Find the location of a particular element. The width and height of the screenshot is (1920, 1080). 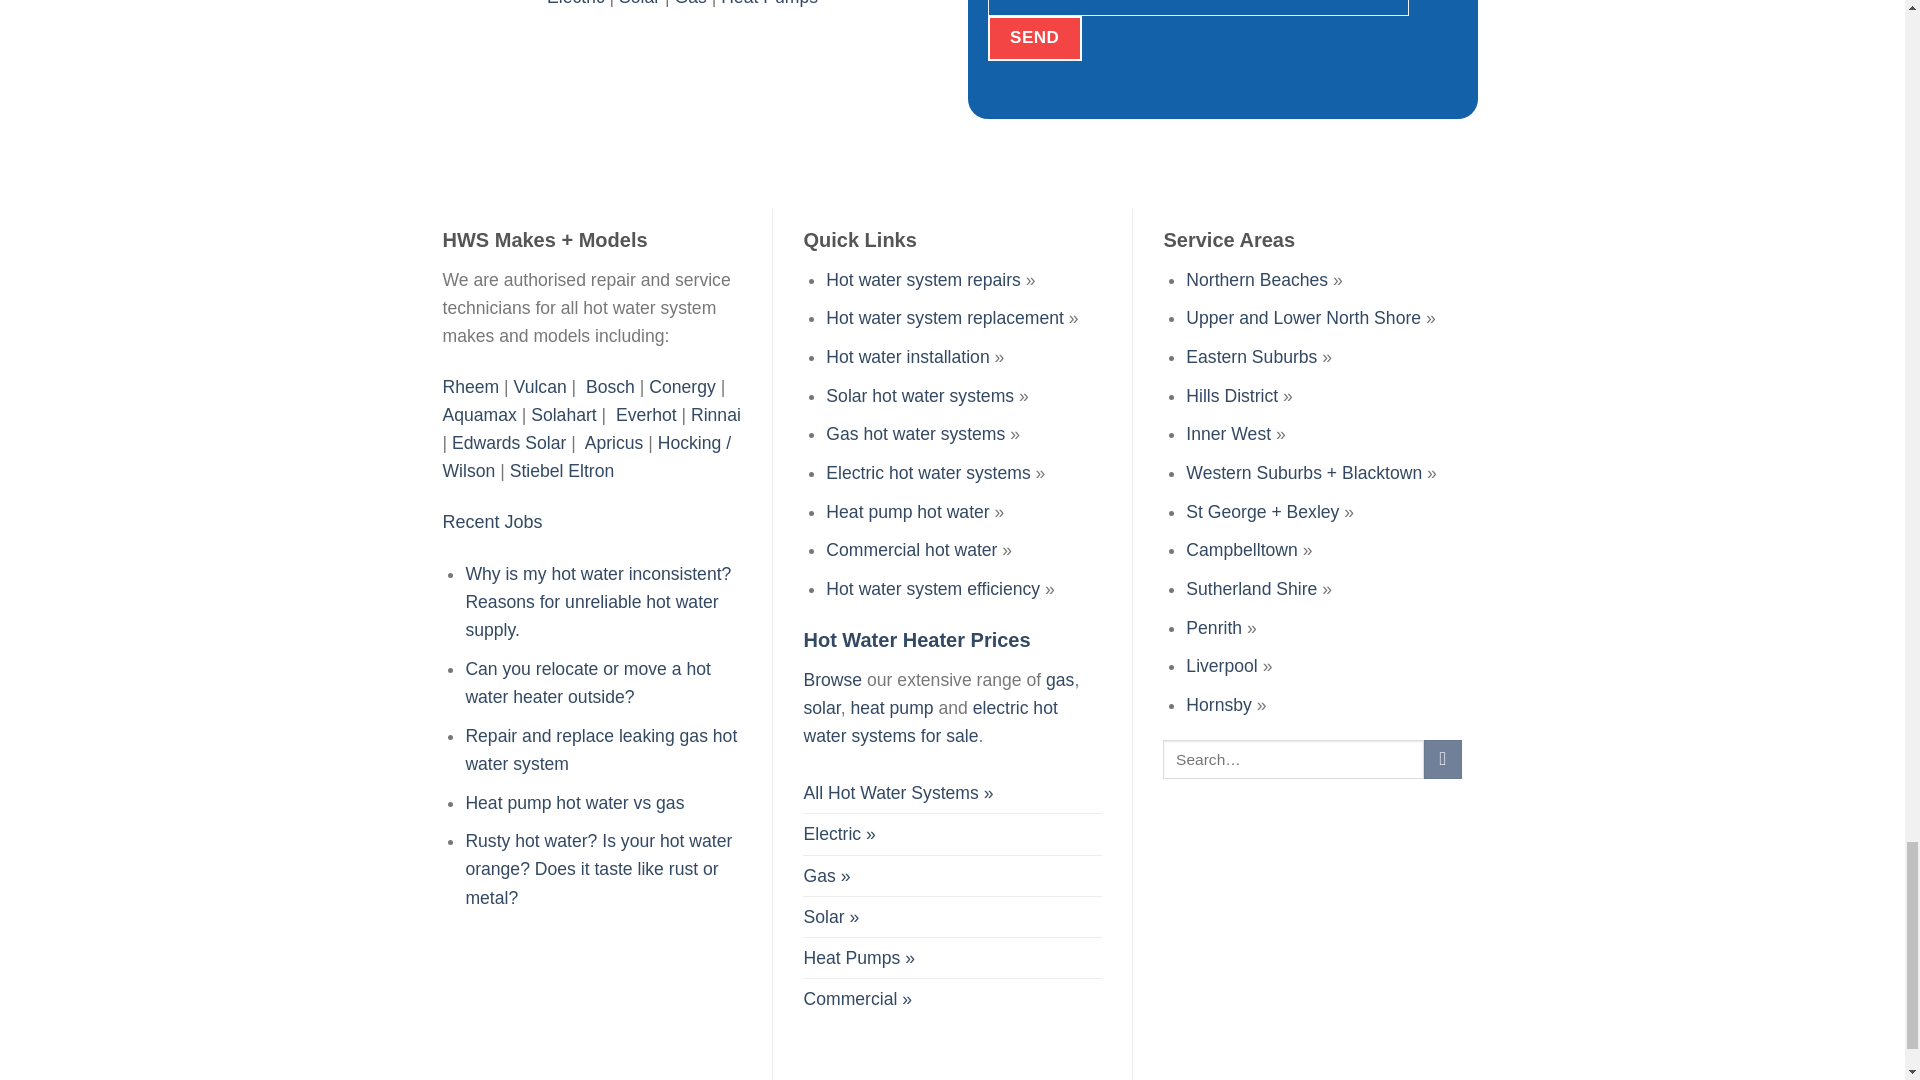

Send is located at coordinates (1035, 38).